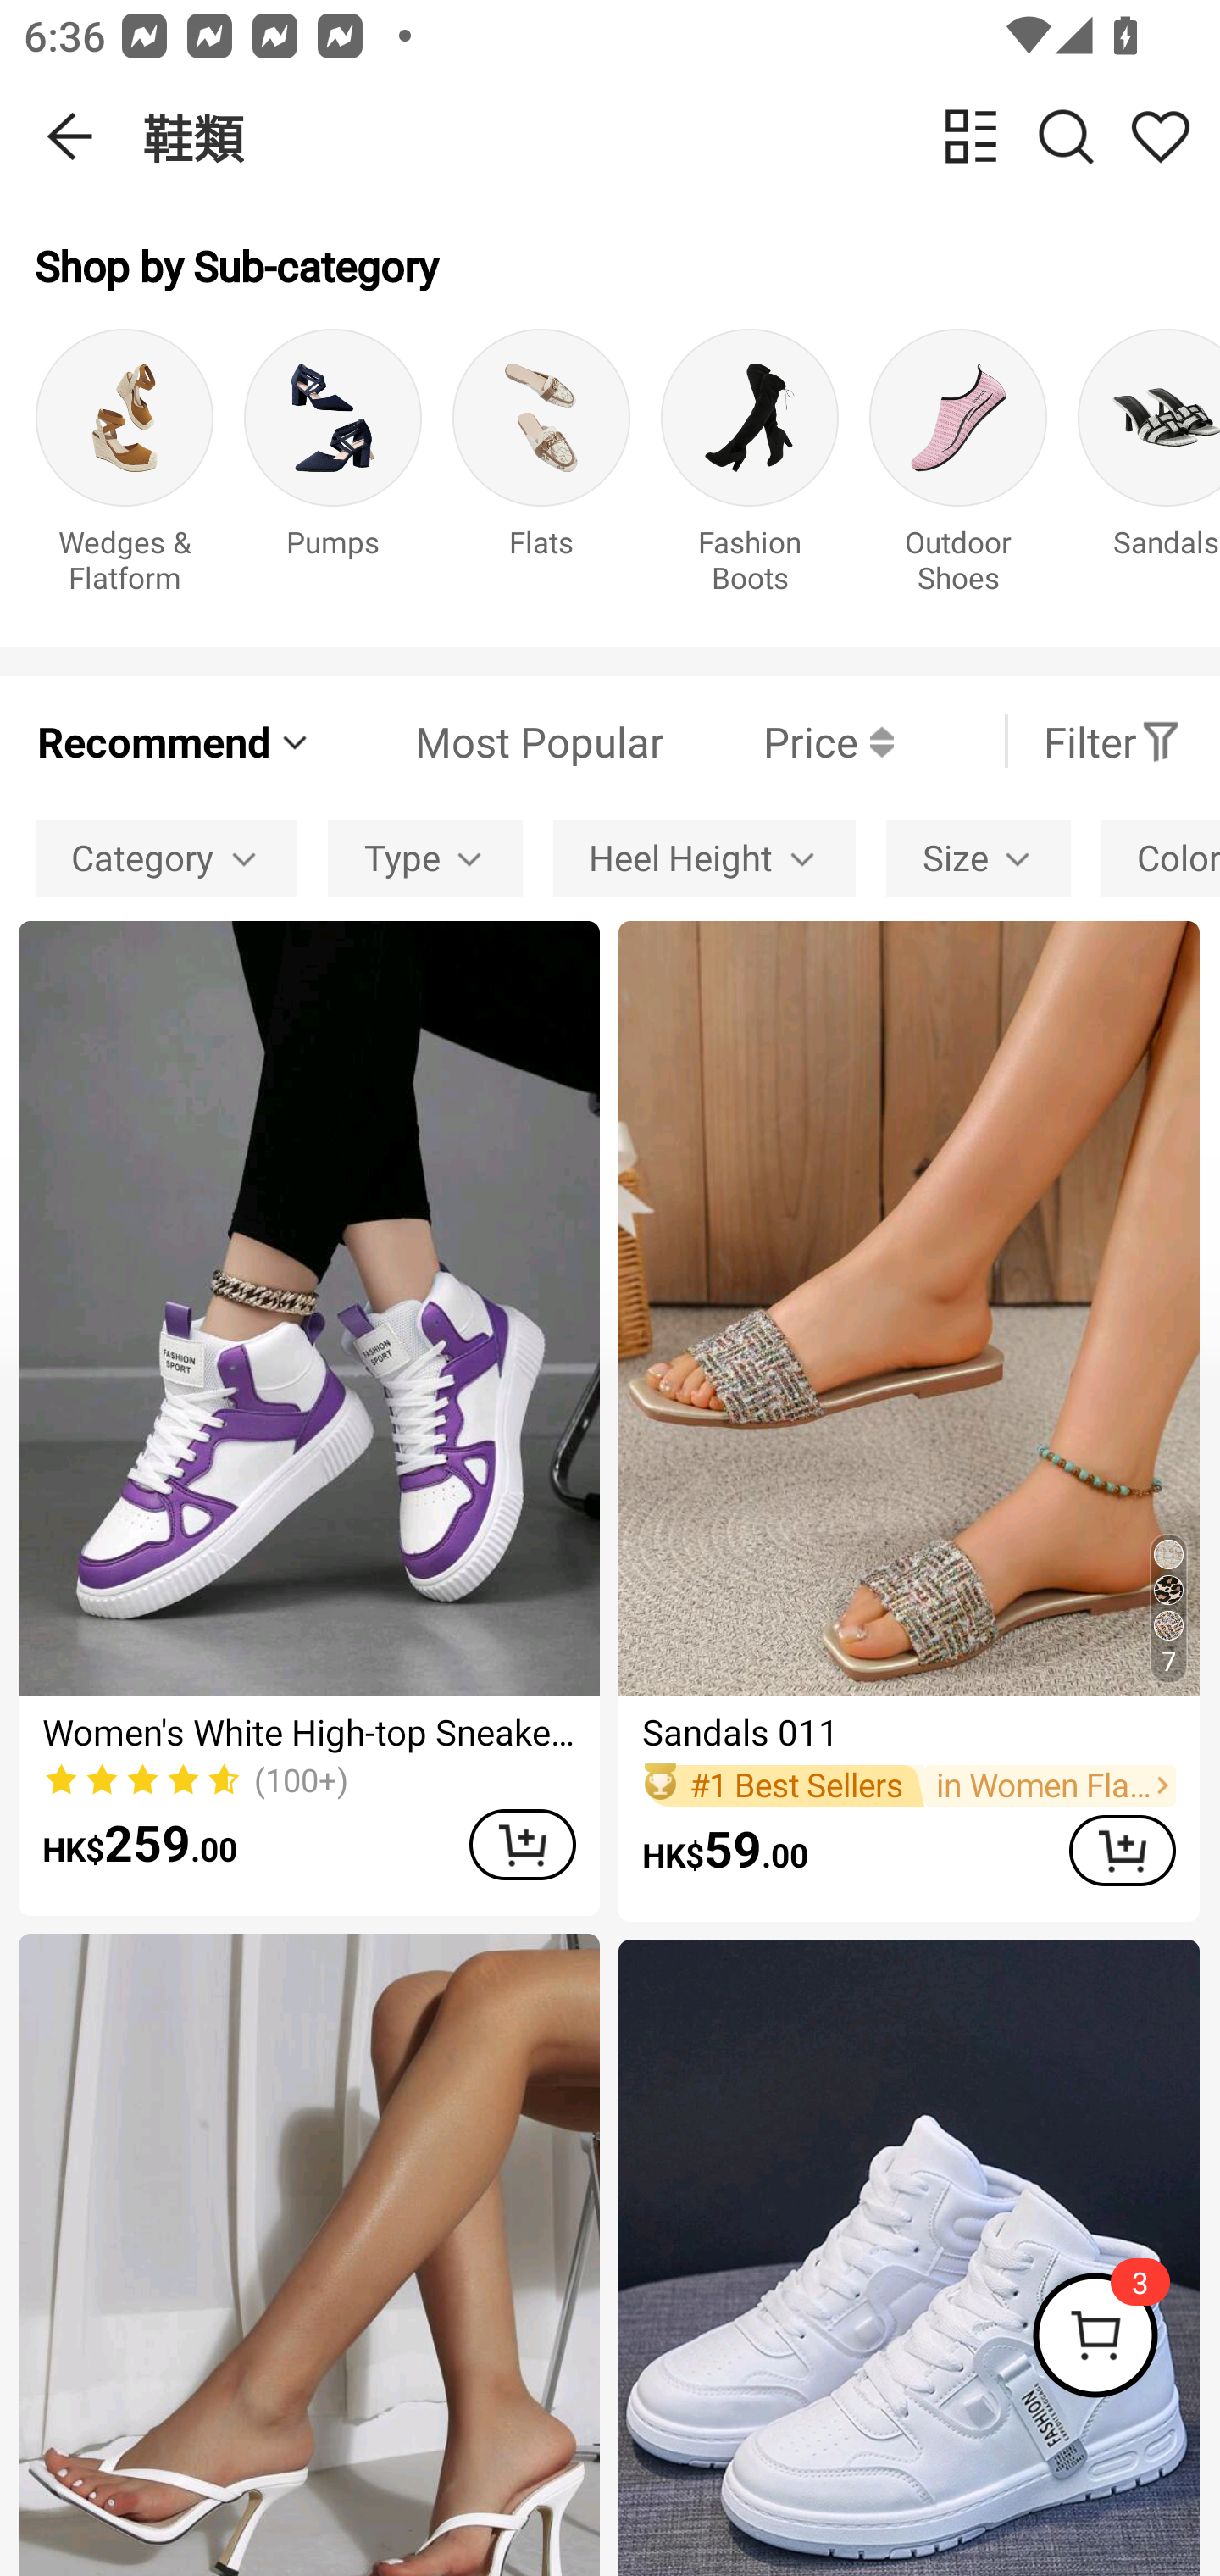  What do you see at coordinates (425, 858) in the screenshot?
I see `Type` at bounding box center [425, 858].